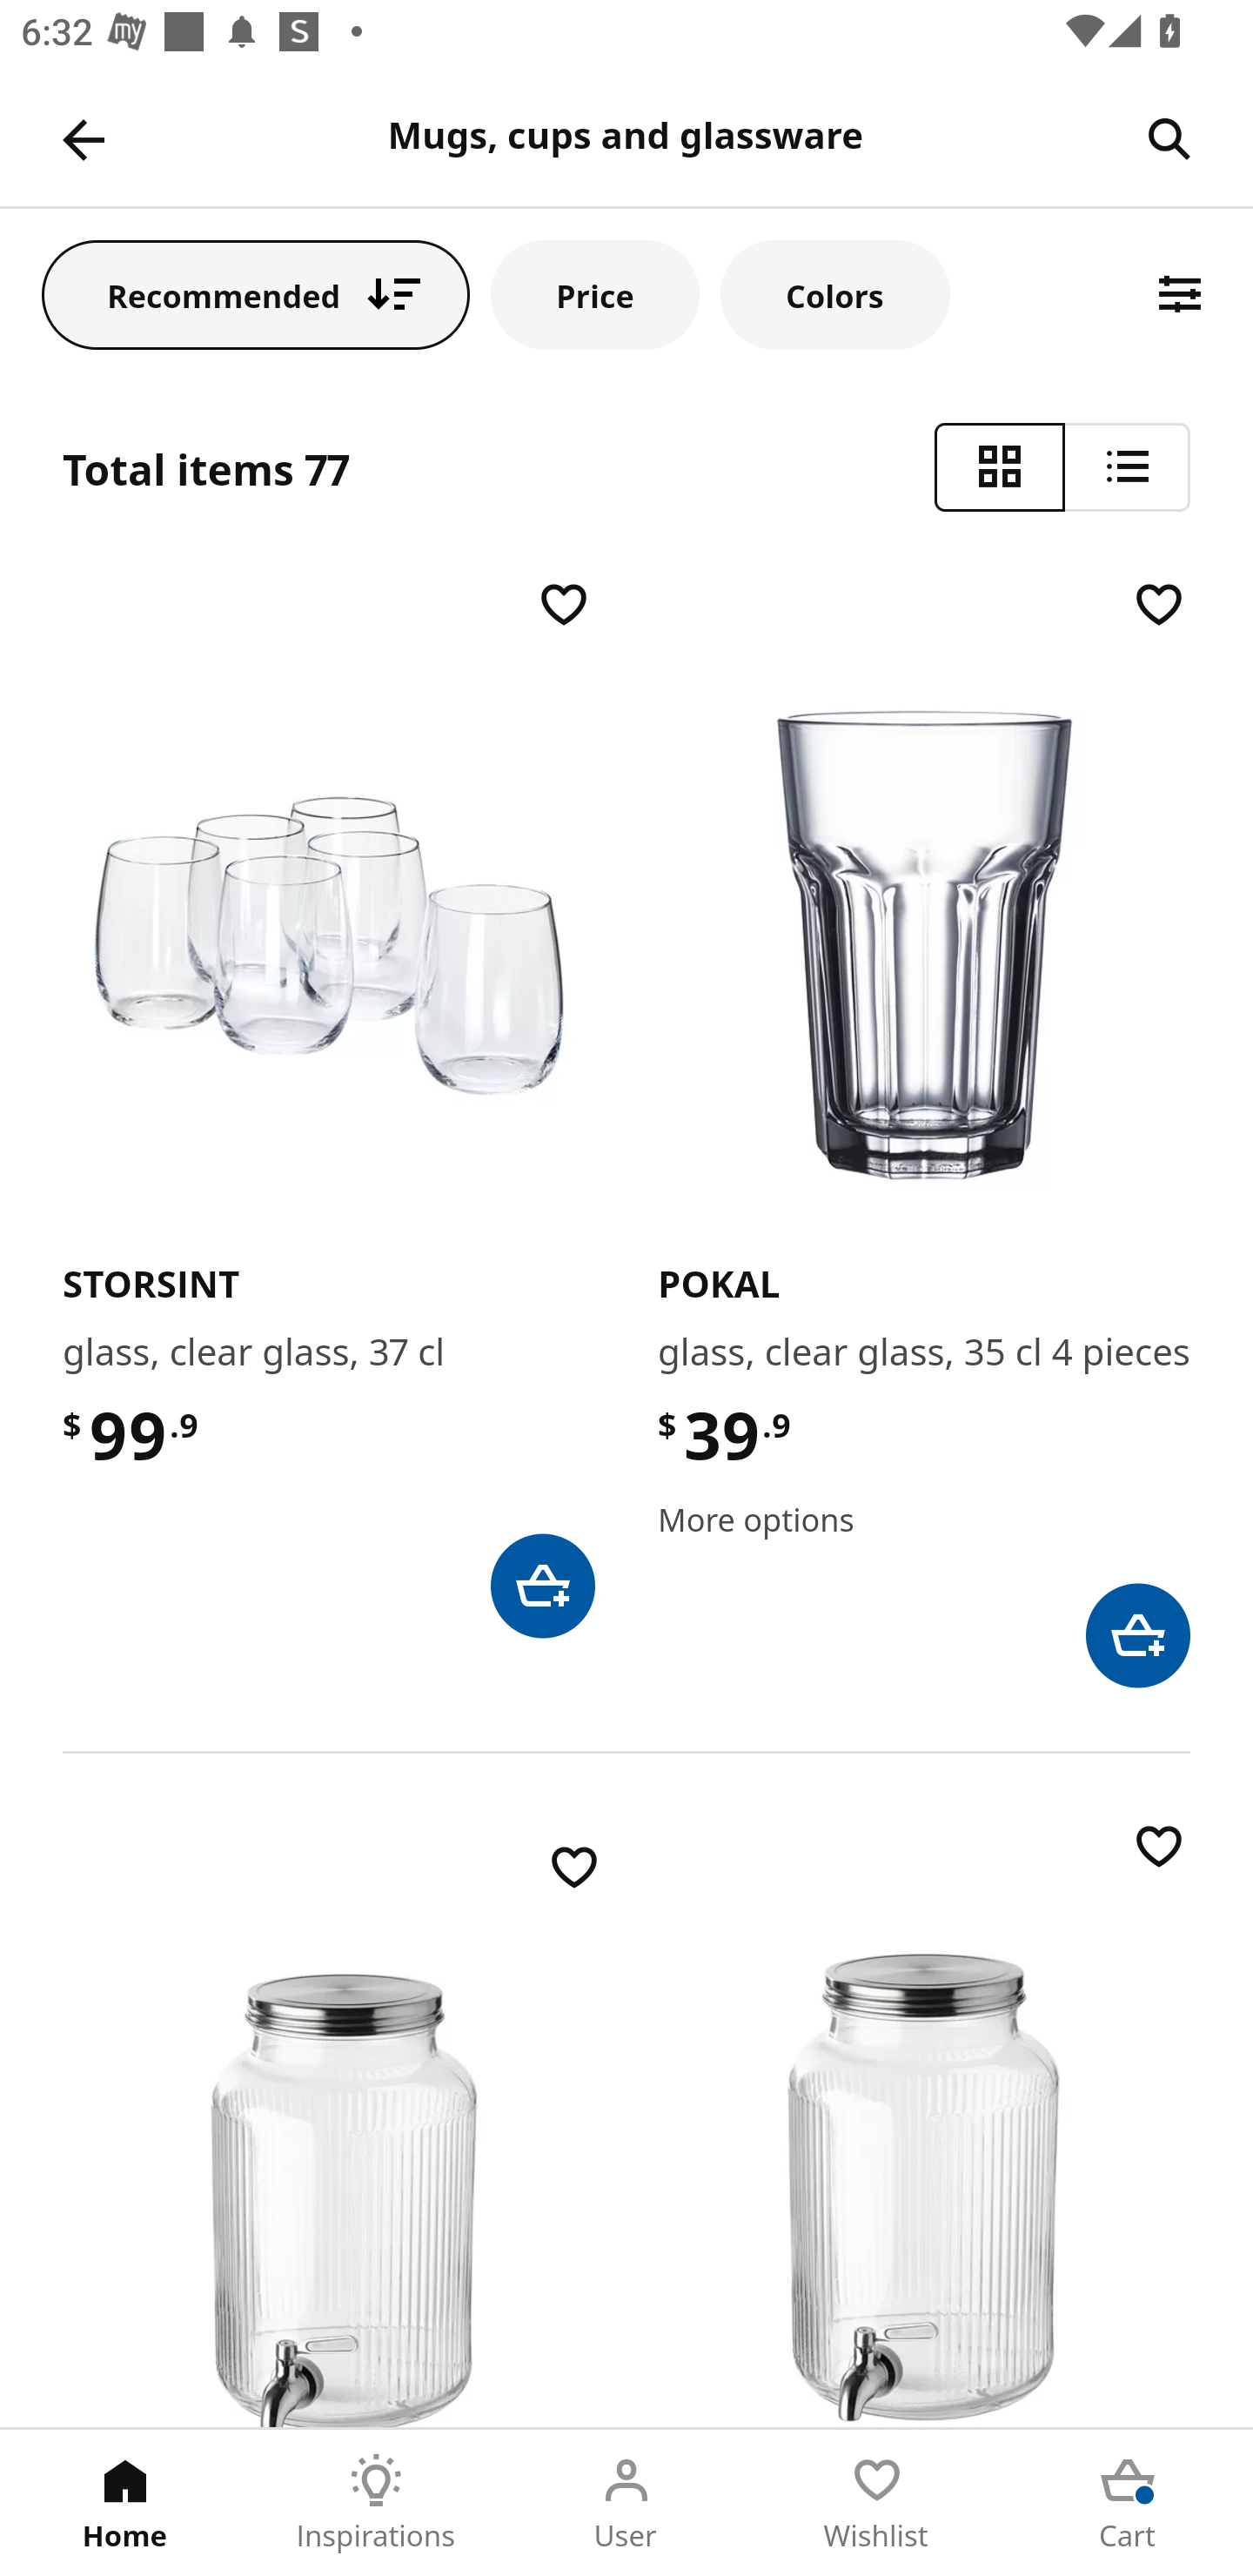 The image size is (1253, 2576). Describe the element at coordinates (595, 294) in the screenshot. I see `Price` at that location.